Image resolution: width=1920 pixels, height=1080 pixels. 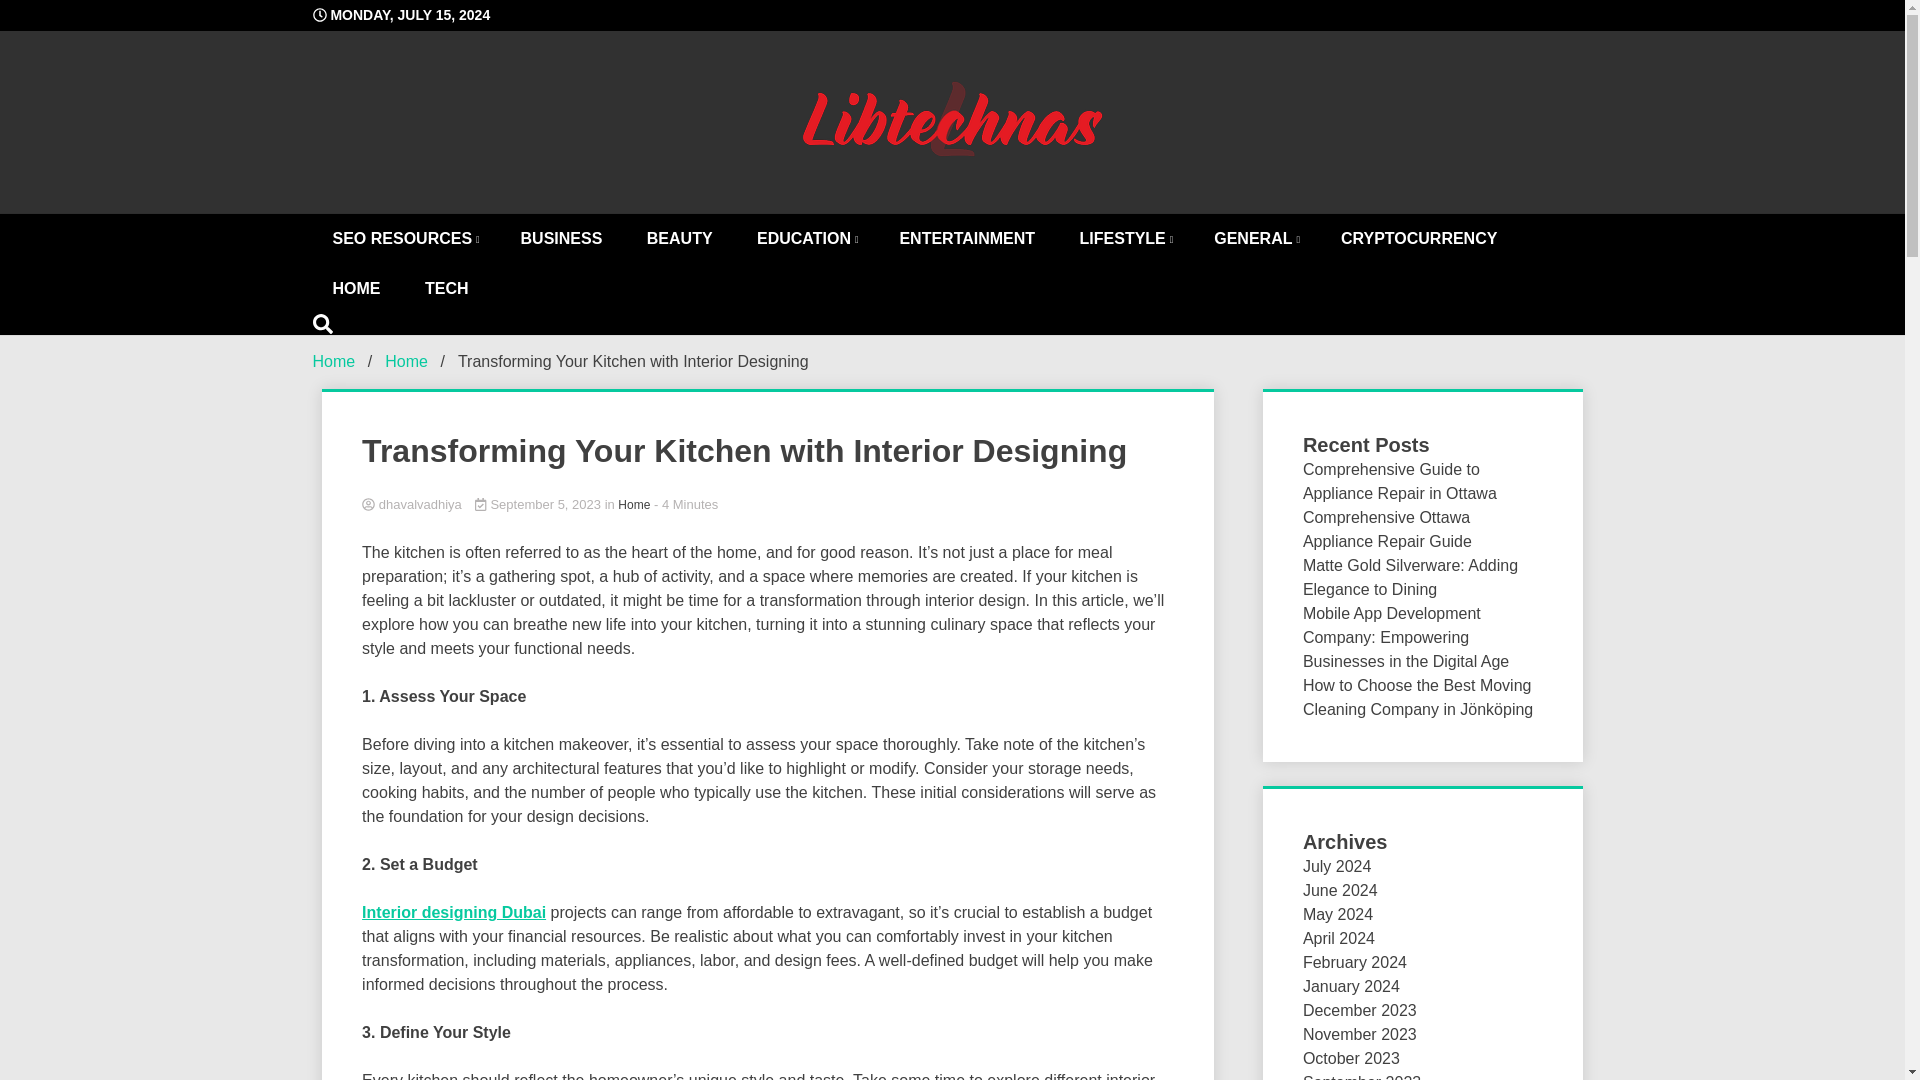 I want to click on Home, so click(x=634, y=504).